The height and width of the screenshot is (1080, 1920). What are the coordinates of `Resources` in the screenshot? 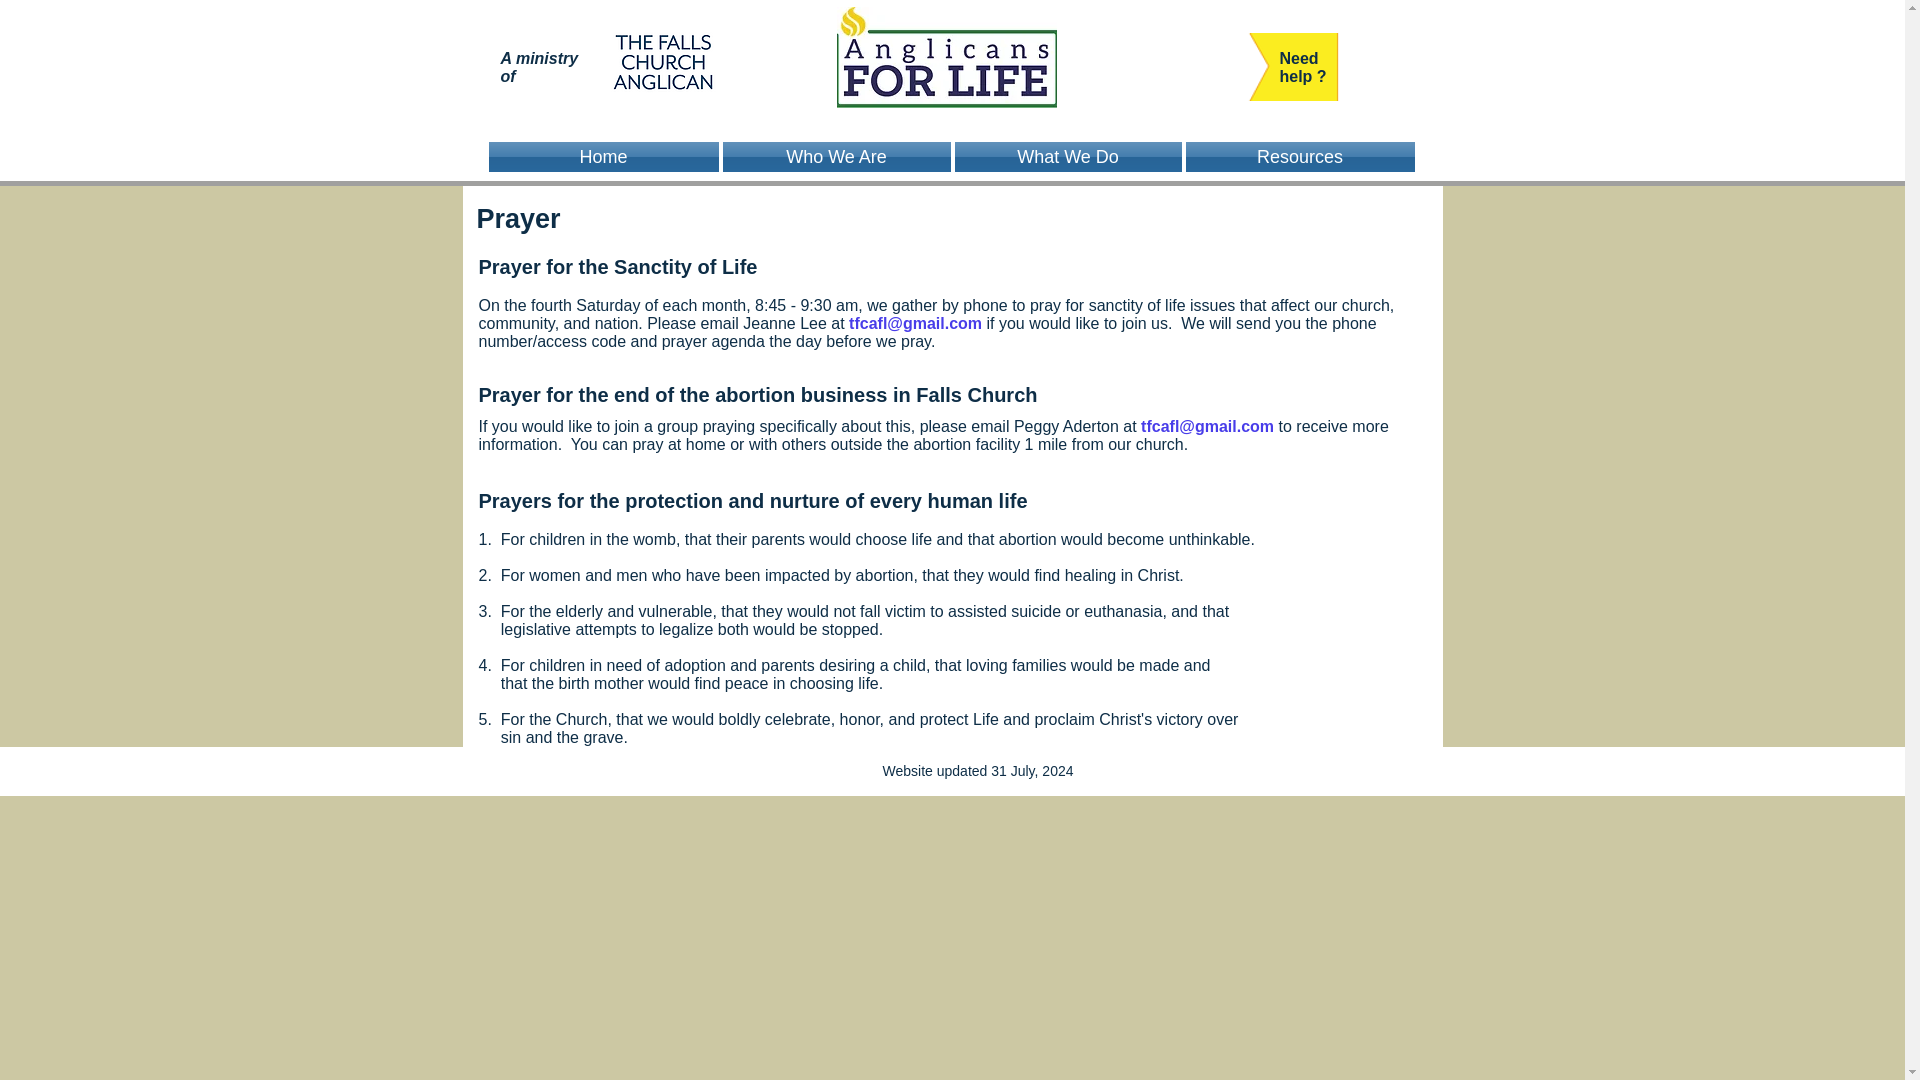 It's located at (1300, 156).